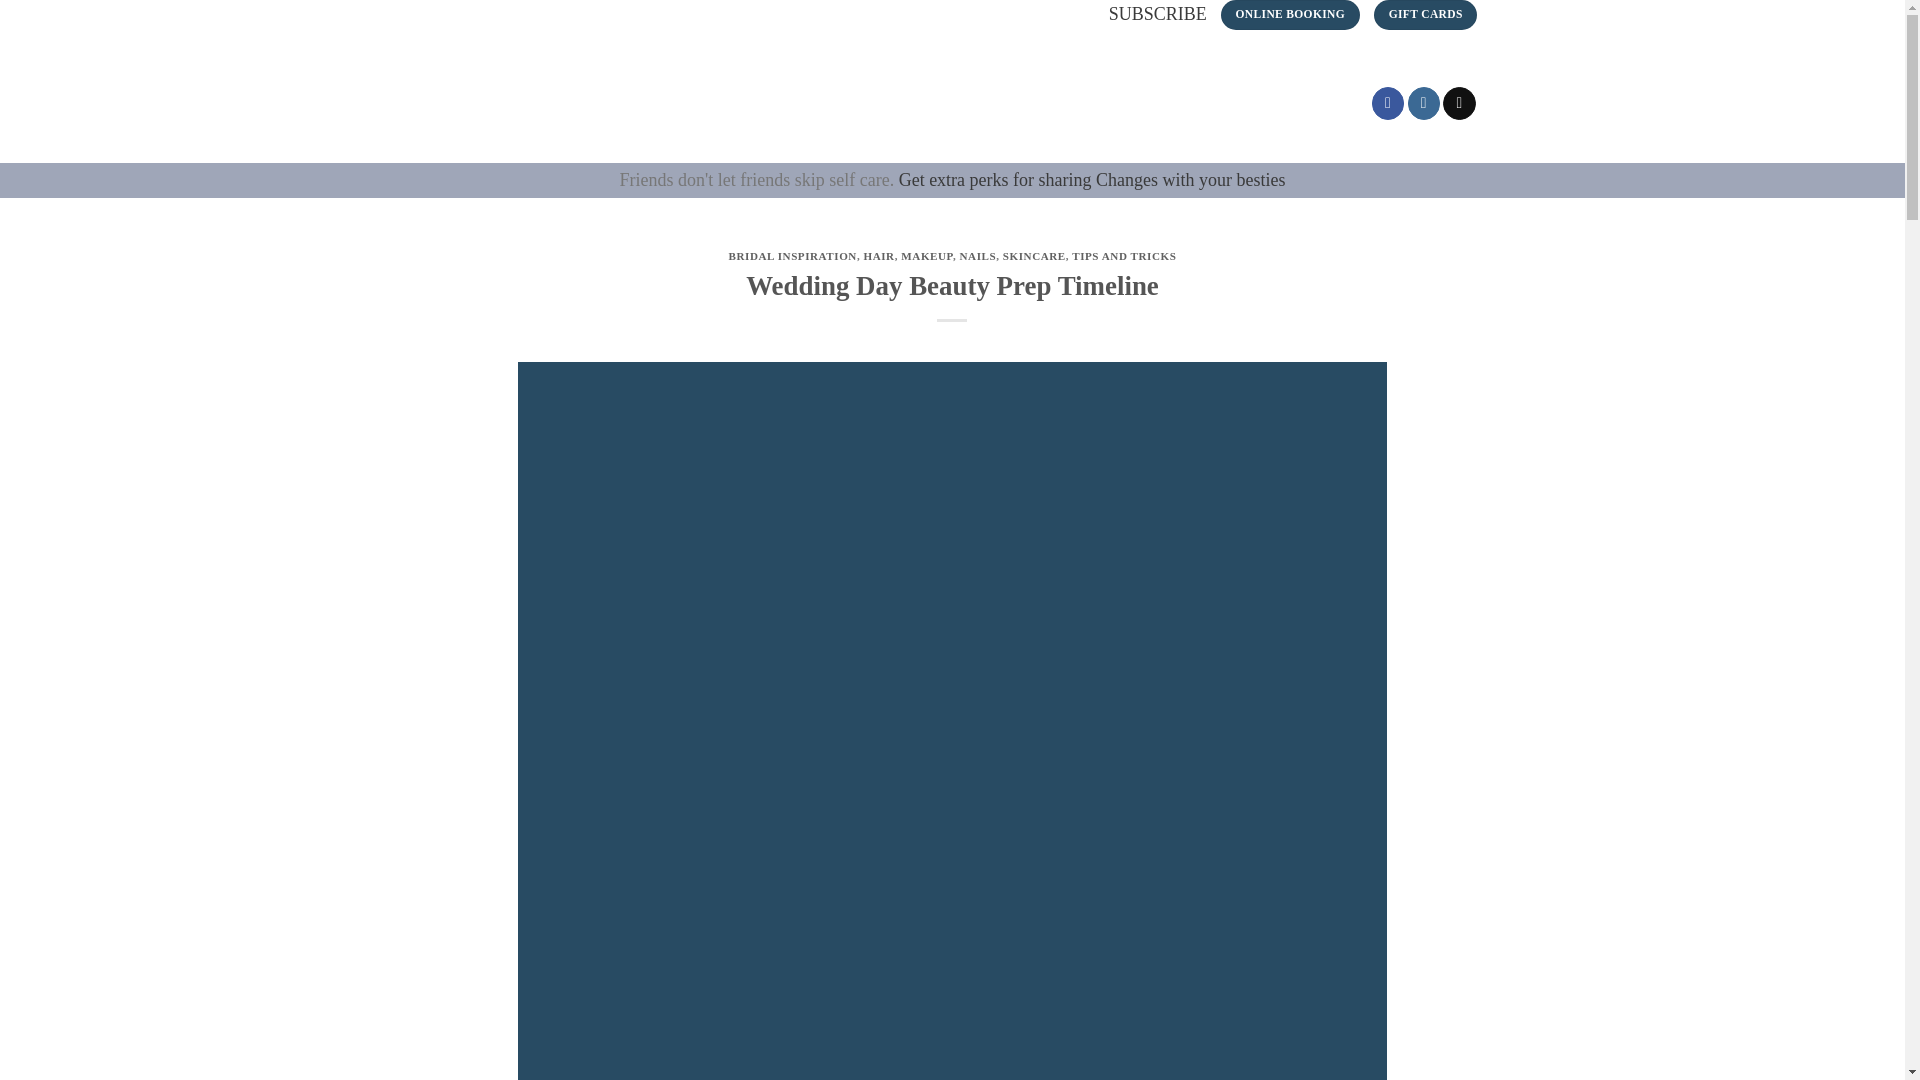 The height and width of the screenshot is (1080, 1920). I want to click on Follow on Facebook, so click(1388, 103).